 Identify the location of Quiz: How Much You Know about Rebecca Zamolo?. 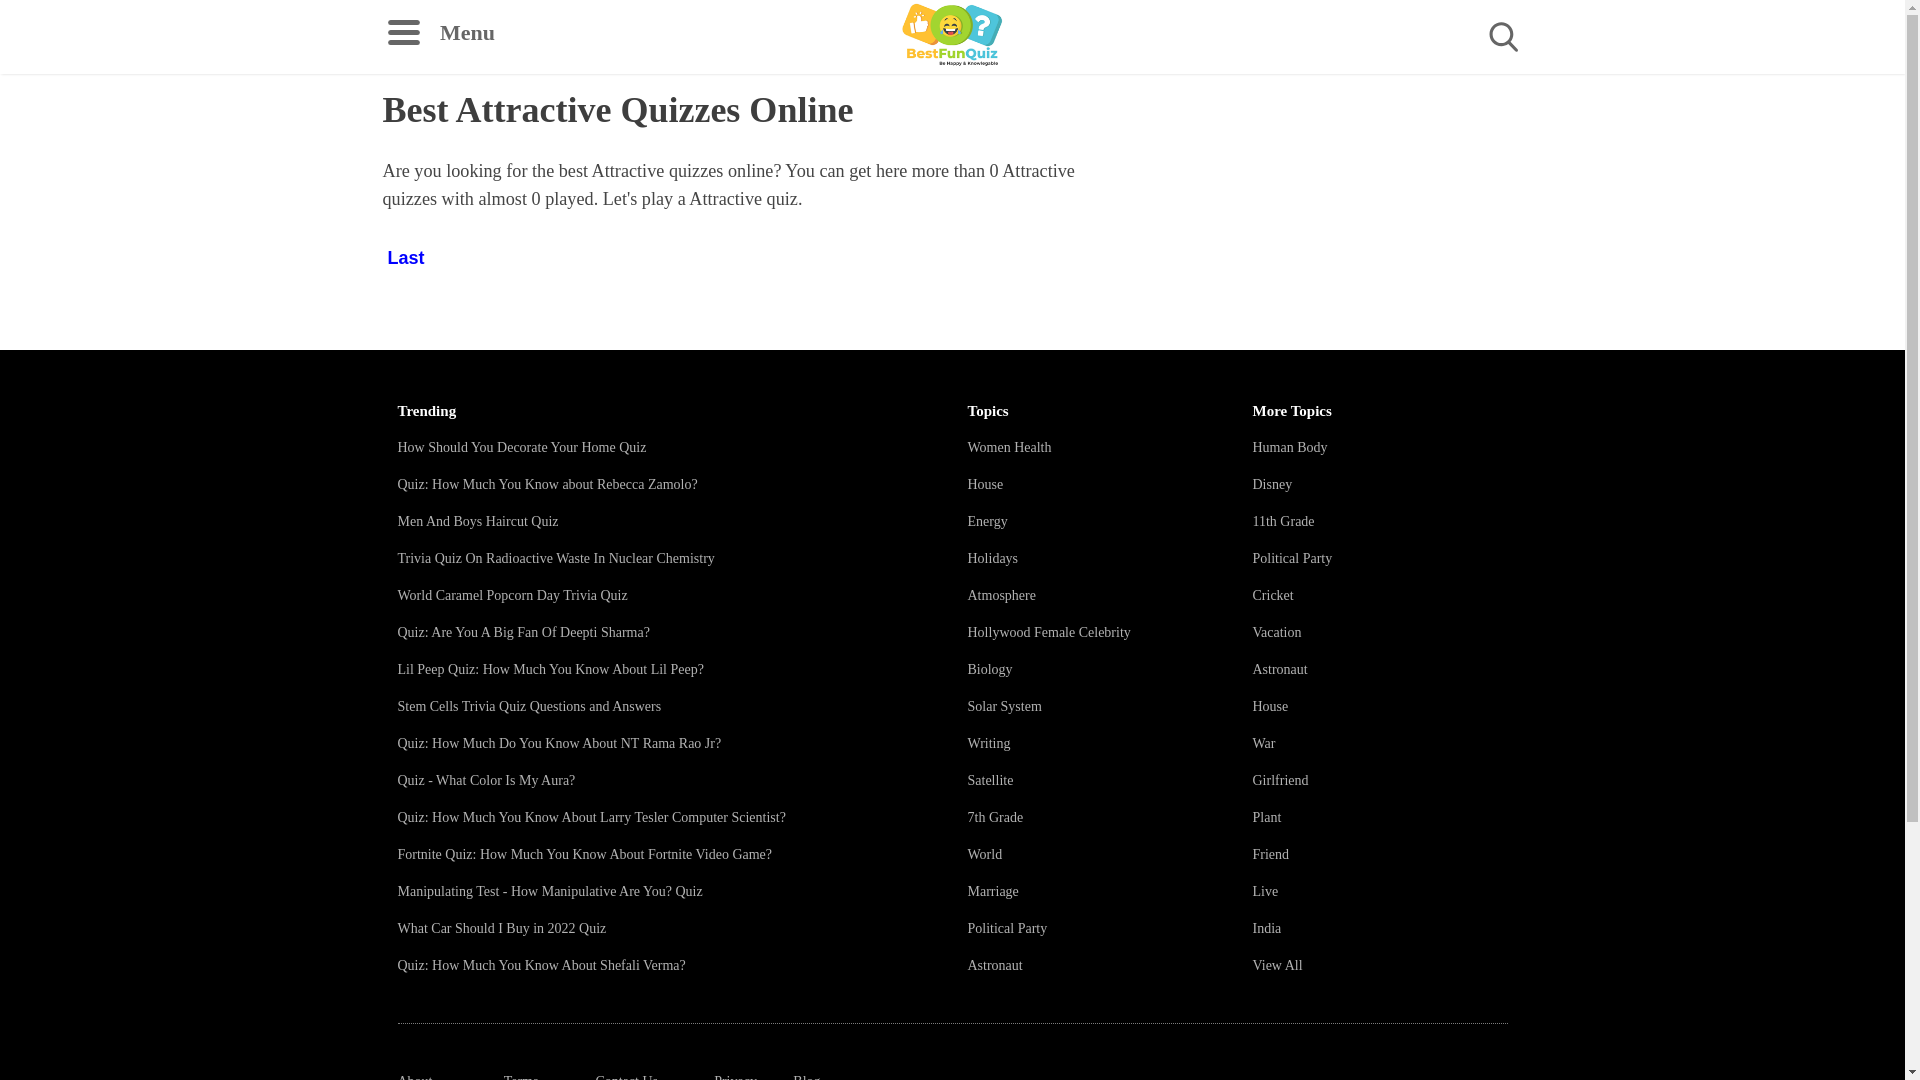
(548, 484).